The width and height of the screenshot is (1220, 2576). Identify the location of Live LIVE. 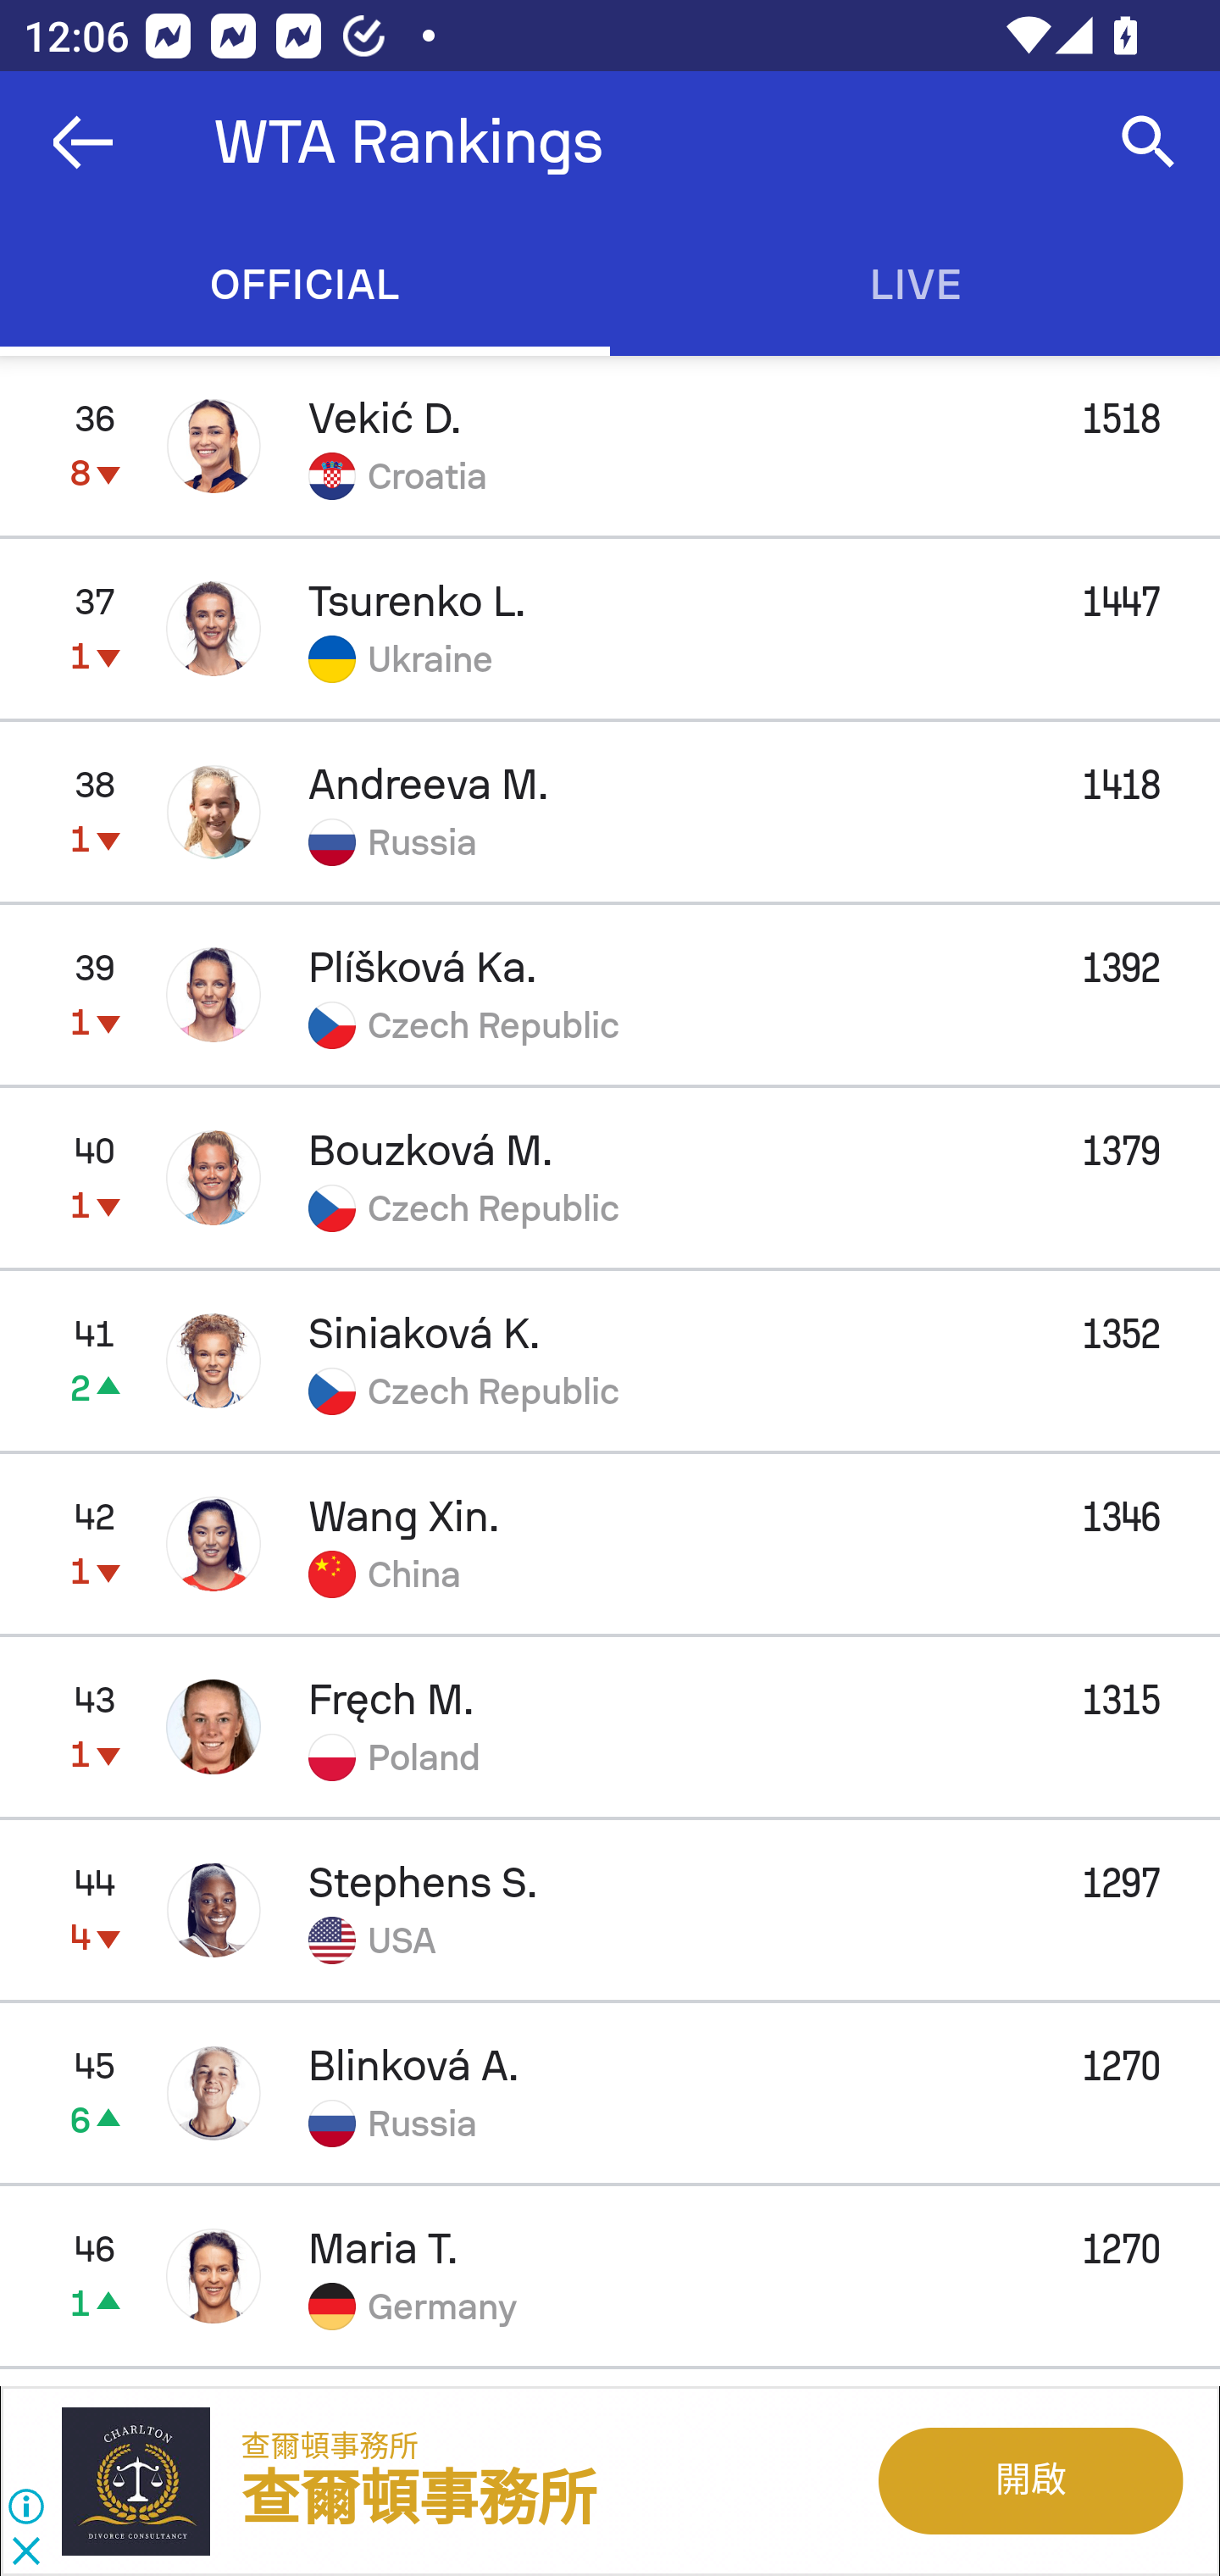
(915, 285).